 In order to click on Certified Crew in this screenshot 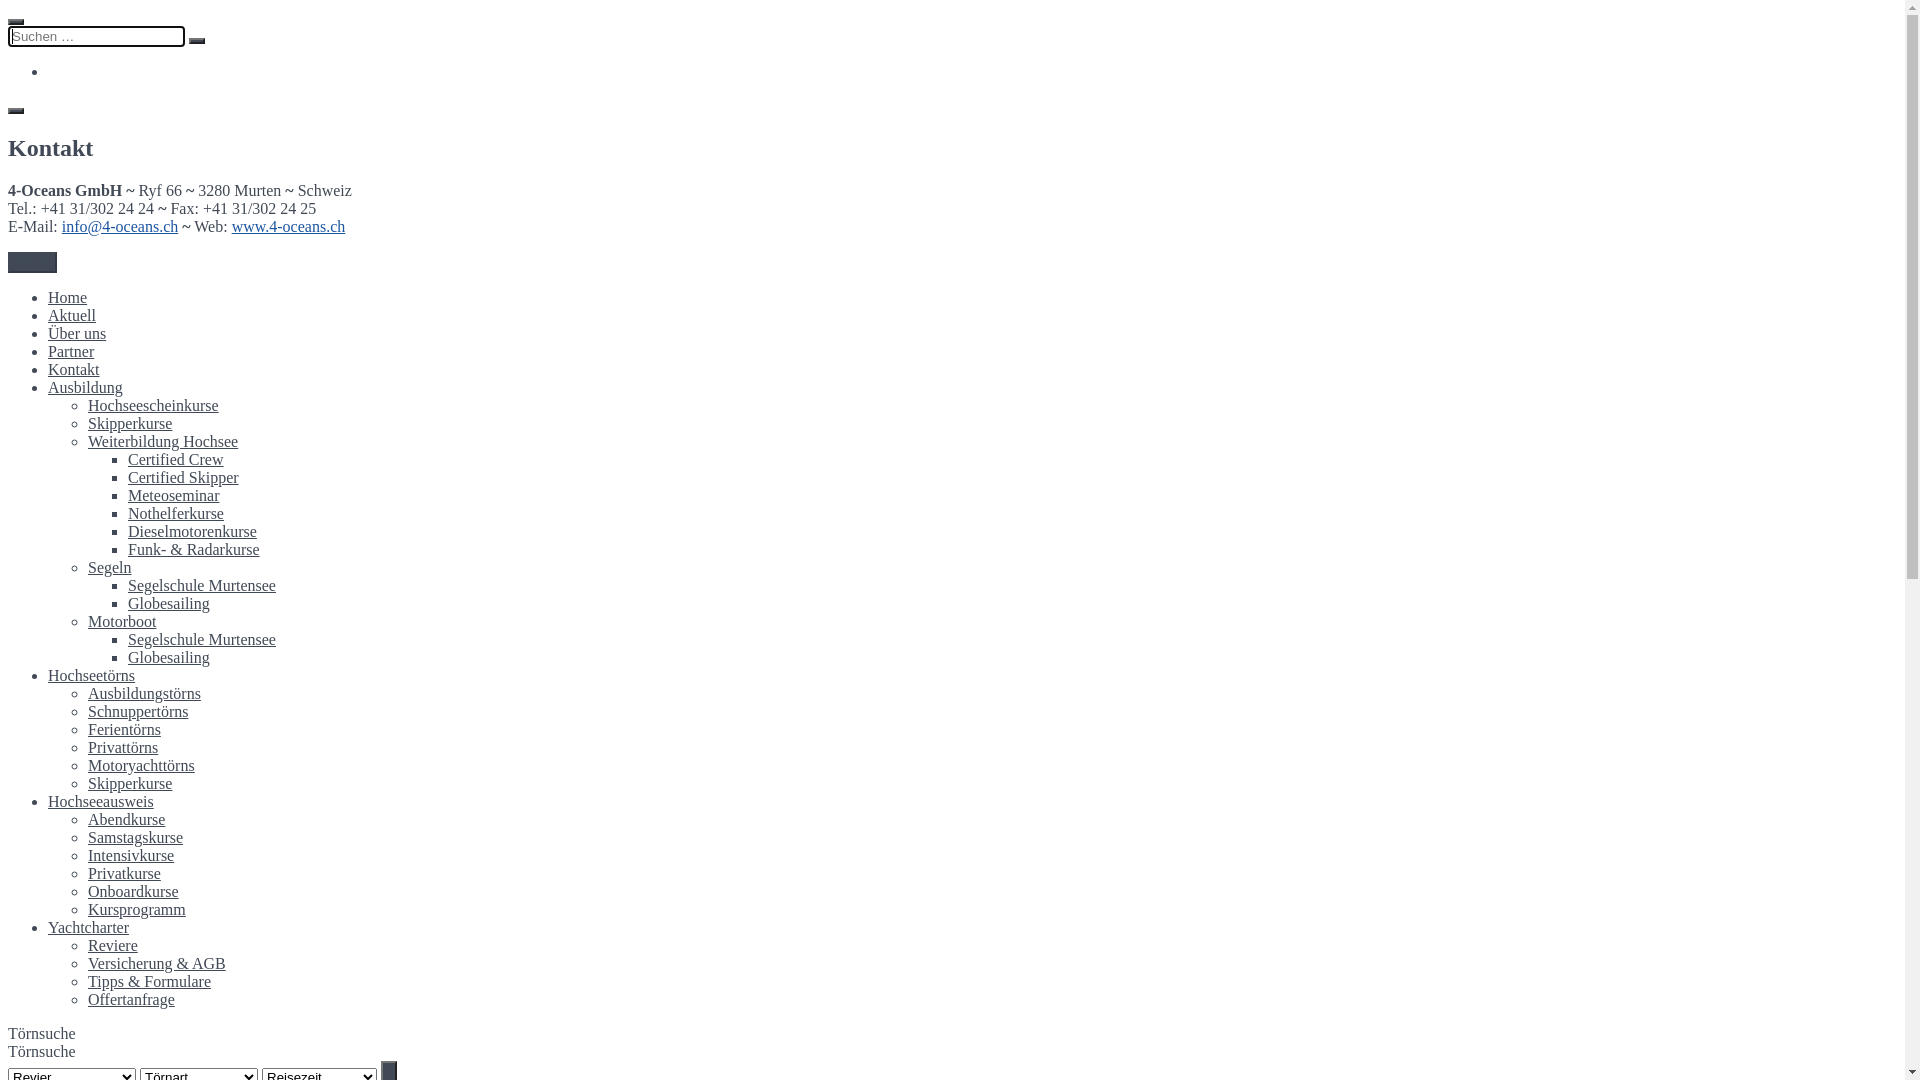, I will do `click(176, 460)`.